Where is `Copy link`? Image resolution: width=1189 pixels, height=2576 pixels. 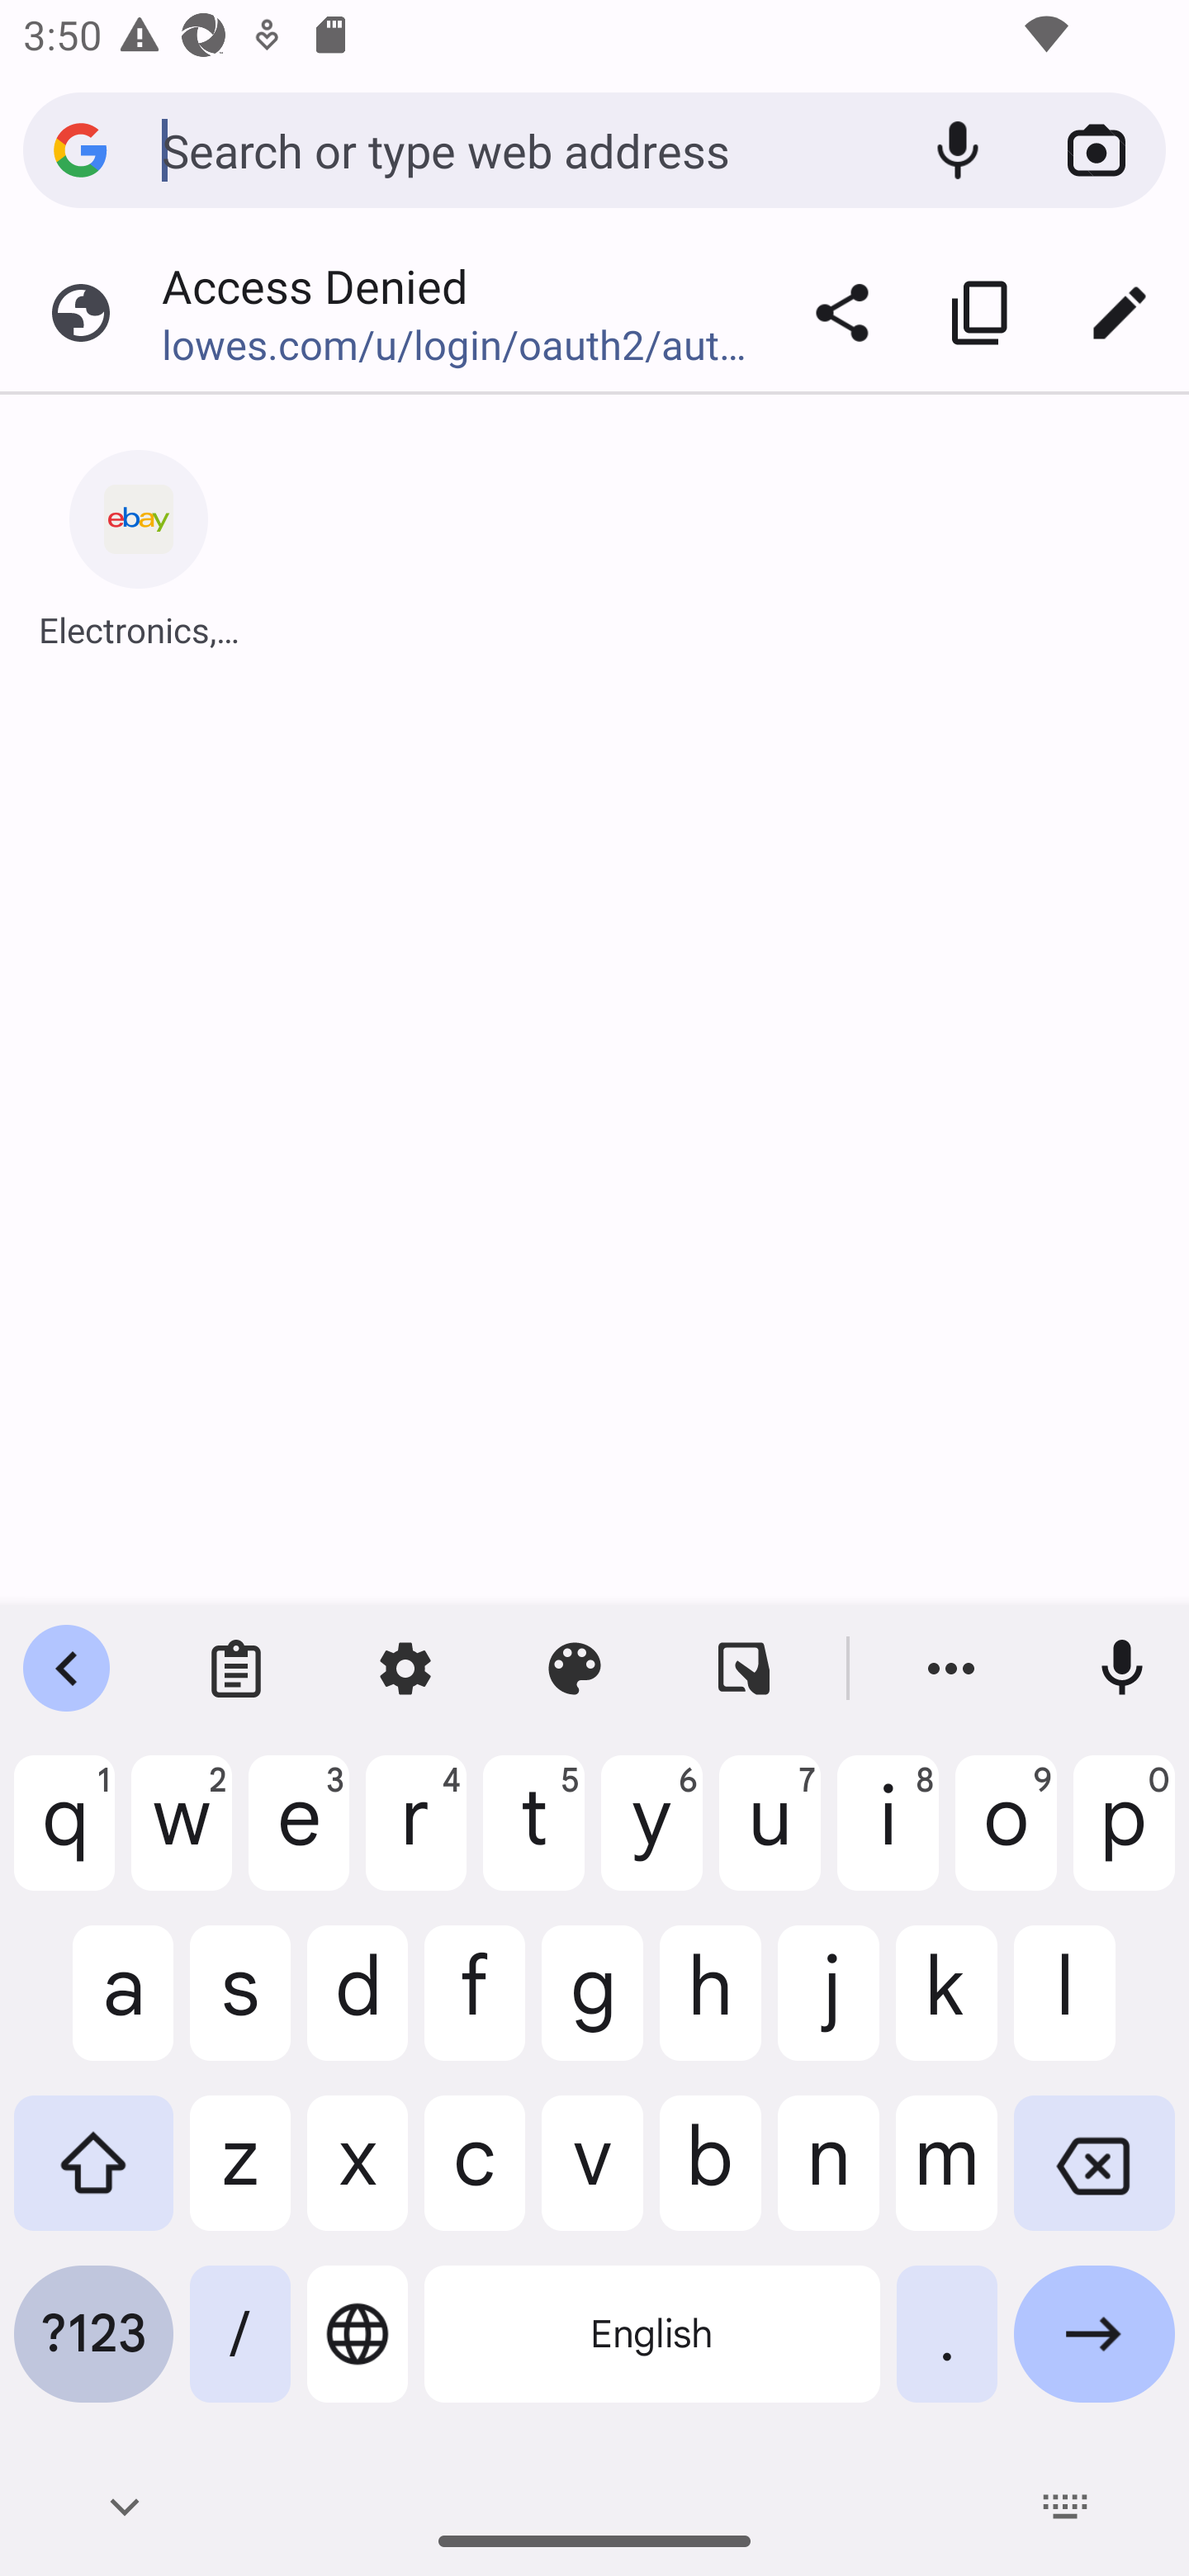 Copy link is located at coordinates (981, 312).